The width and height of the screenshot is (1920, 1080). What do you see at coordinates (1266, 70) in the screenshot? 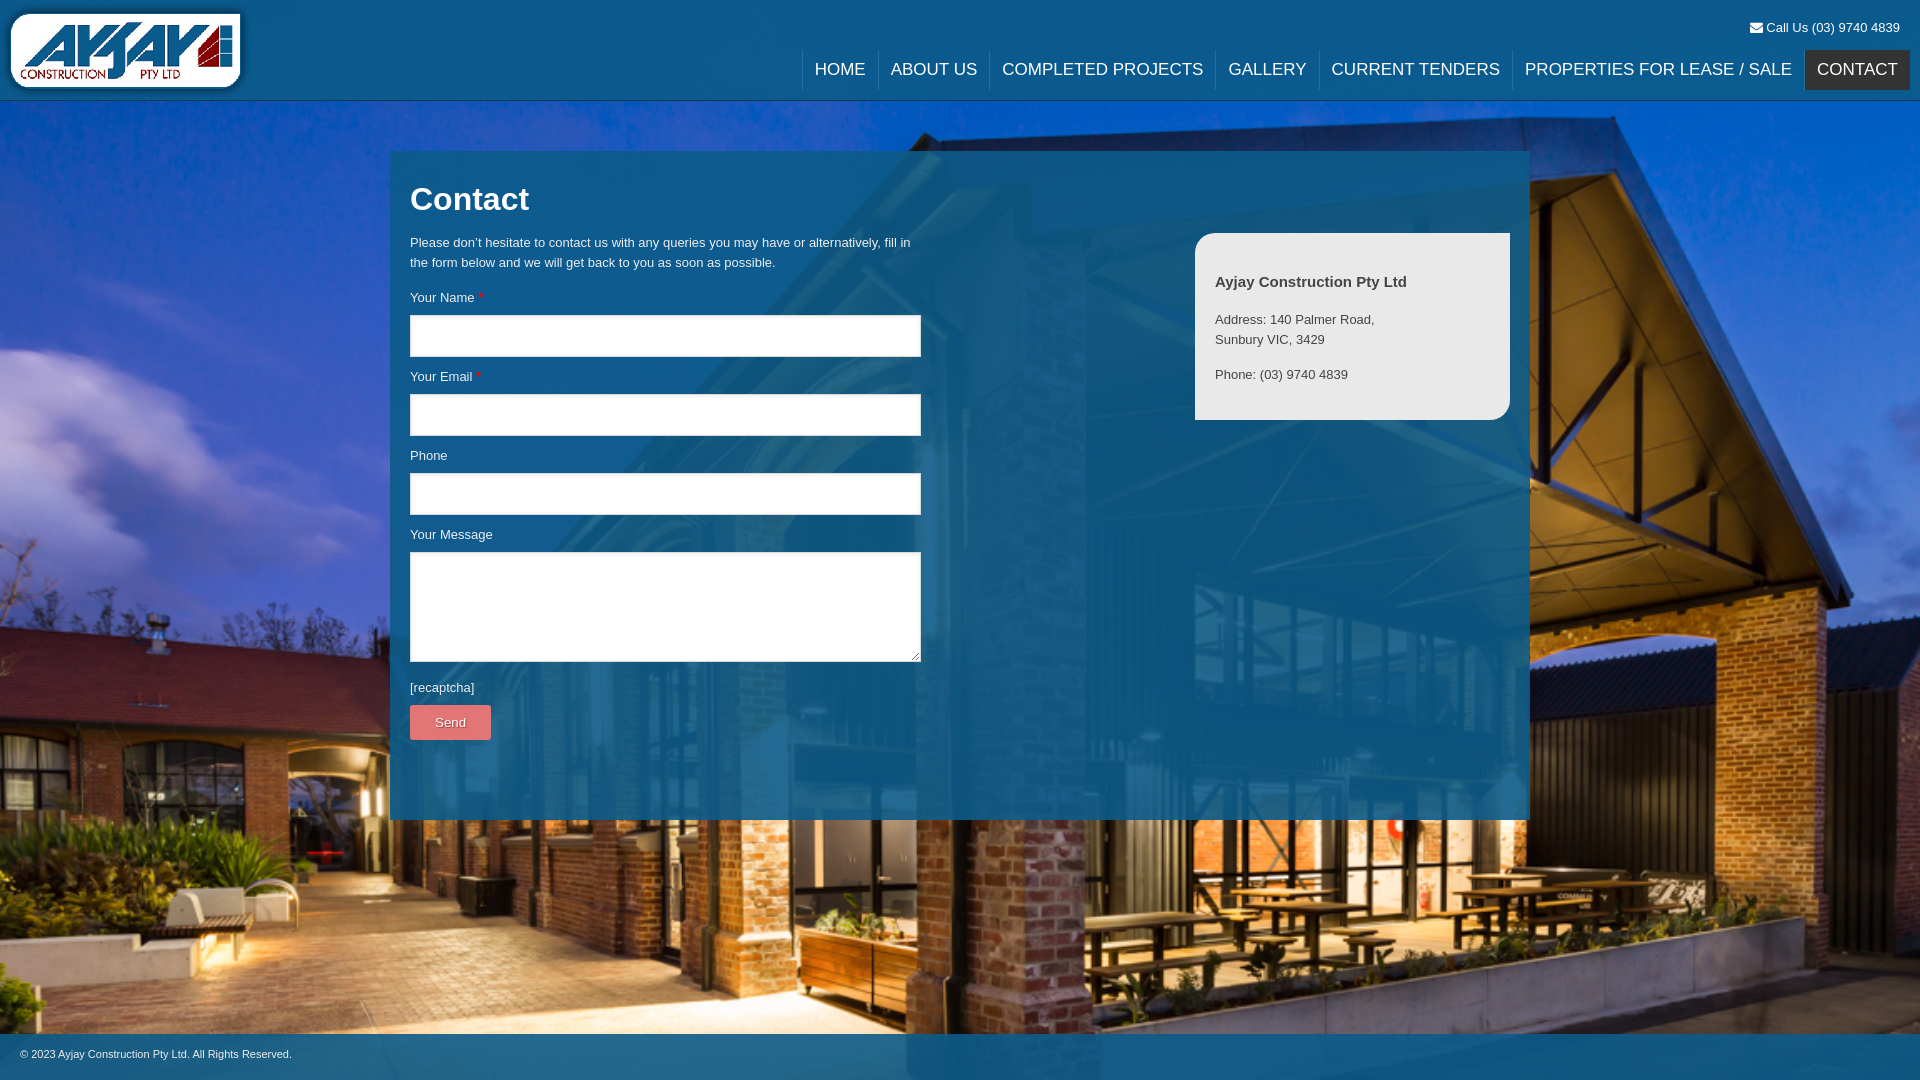
I see `GALLERY` at bounding box center [1266, 70].